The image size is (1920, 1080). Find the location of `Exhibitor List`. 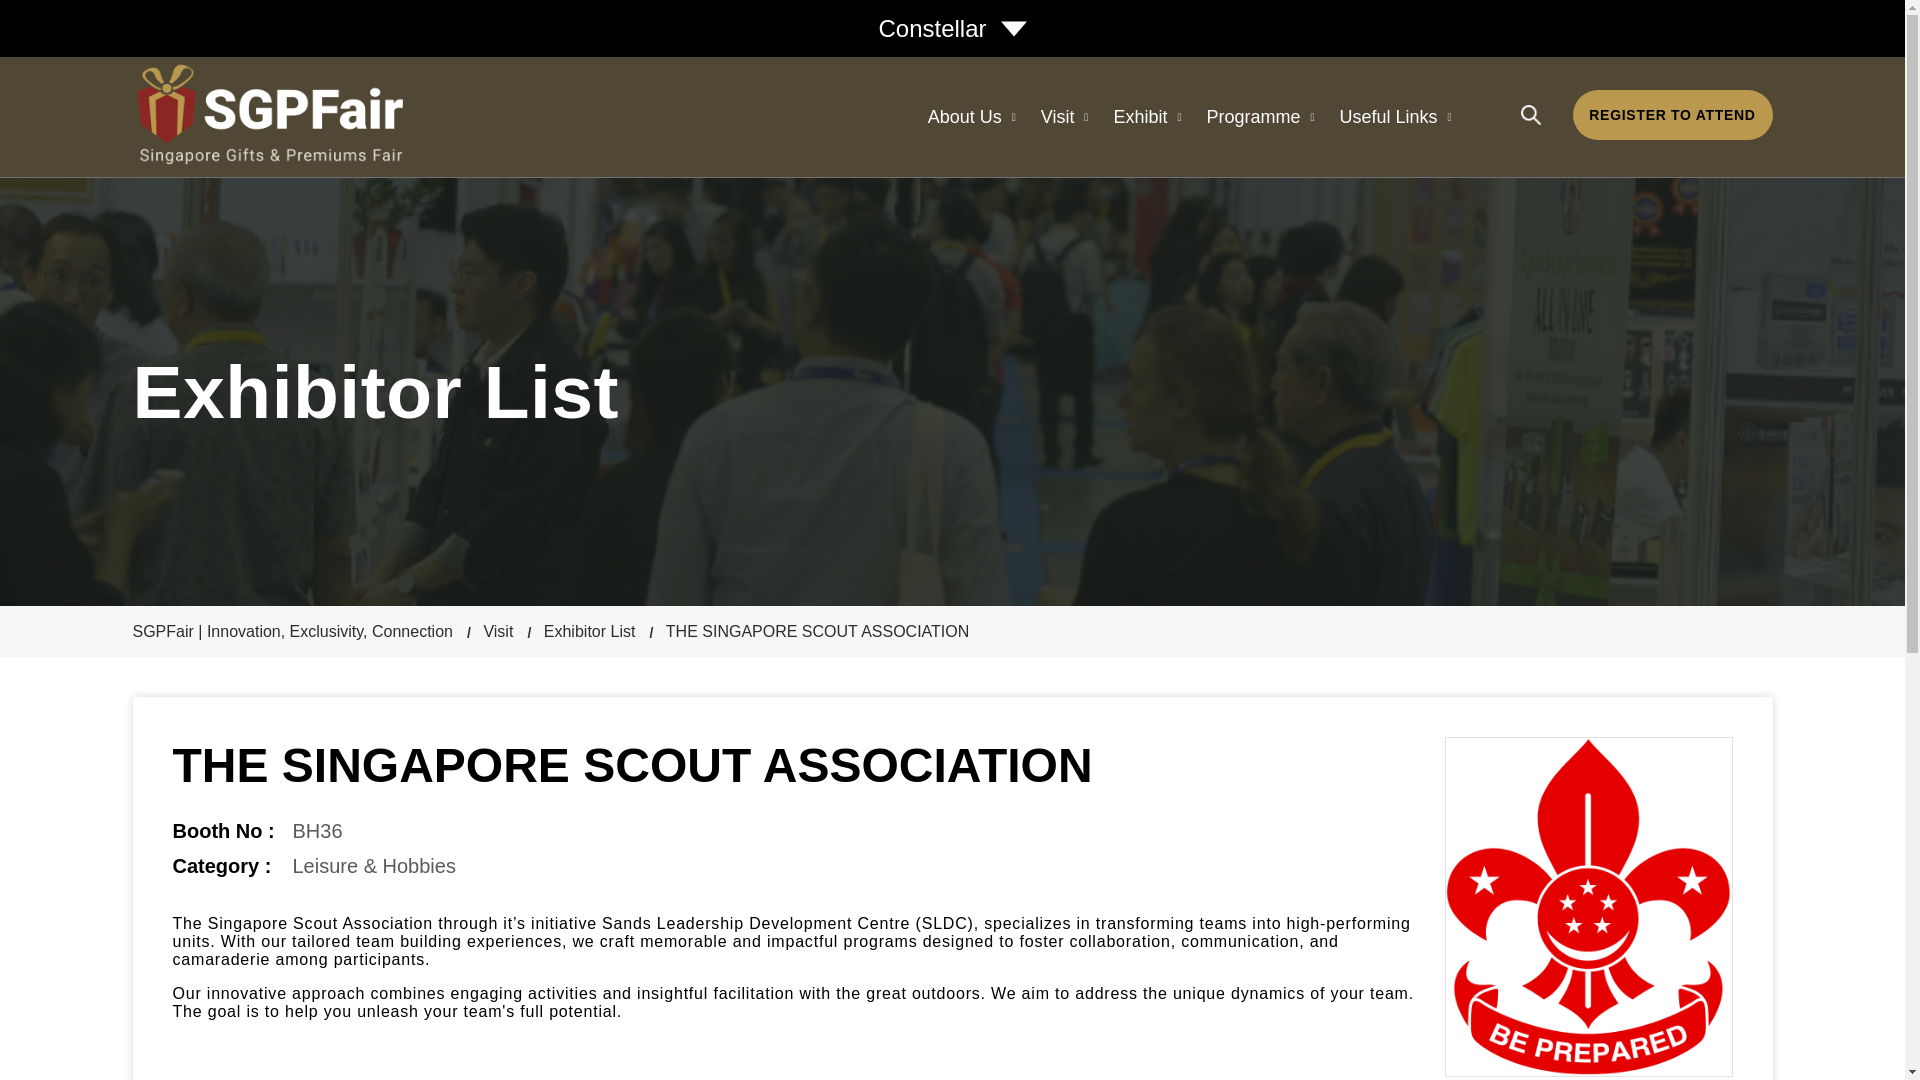

Exhibitor List is located at coordinates (598, 632).